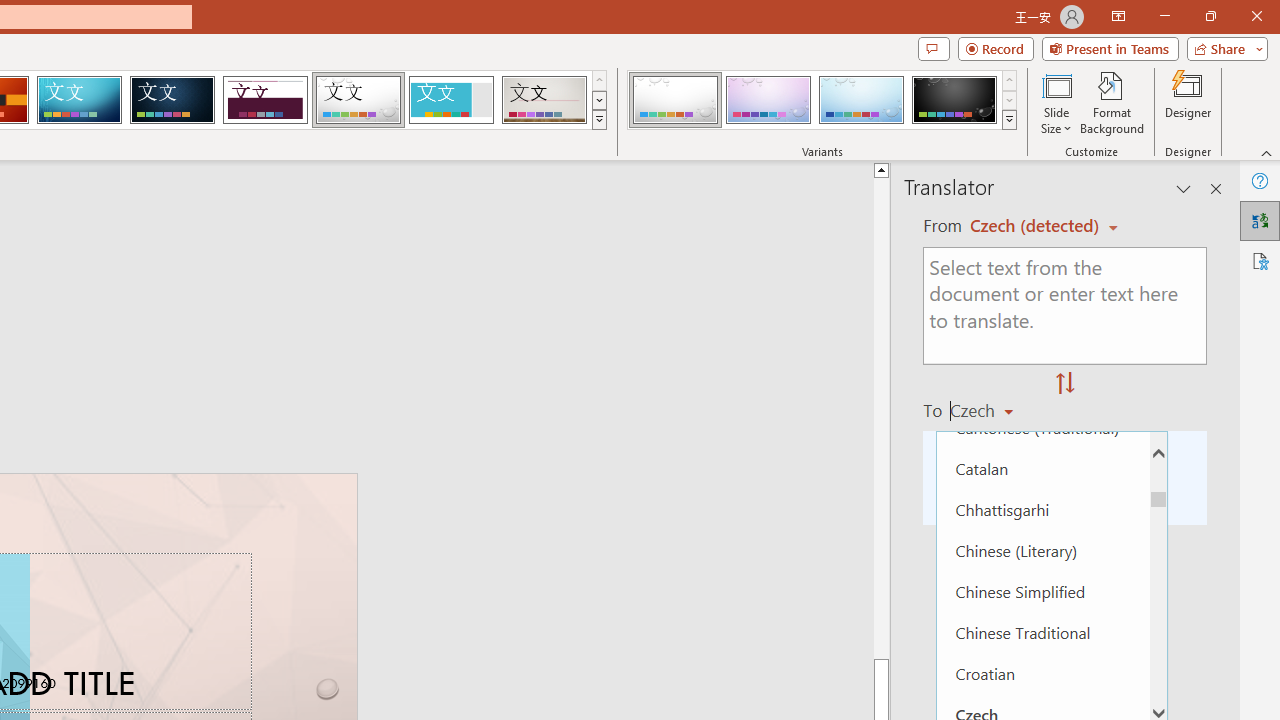  I want to click on Droplet Variant 4, so click(954, 100).